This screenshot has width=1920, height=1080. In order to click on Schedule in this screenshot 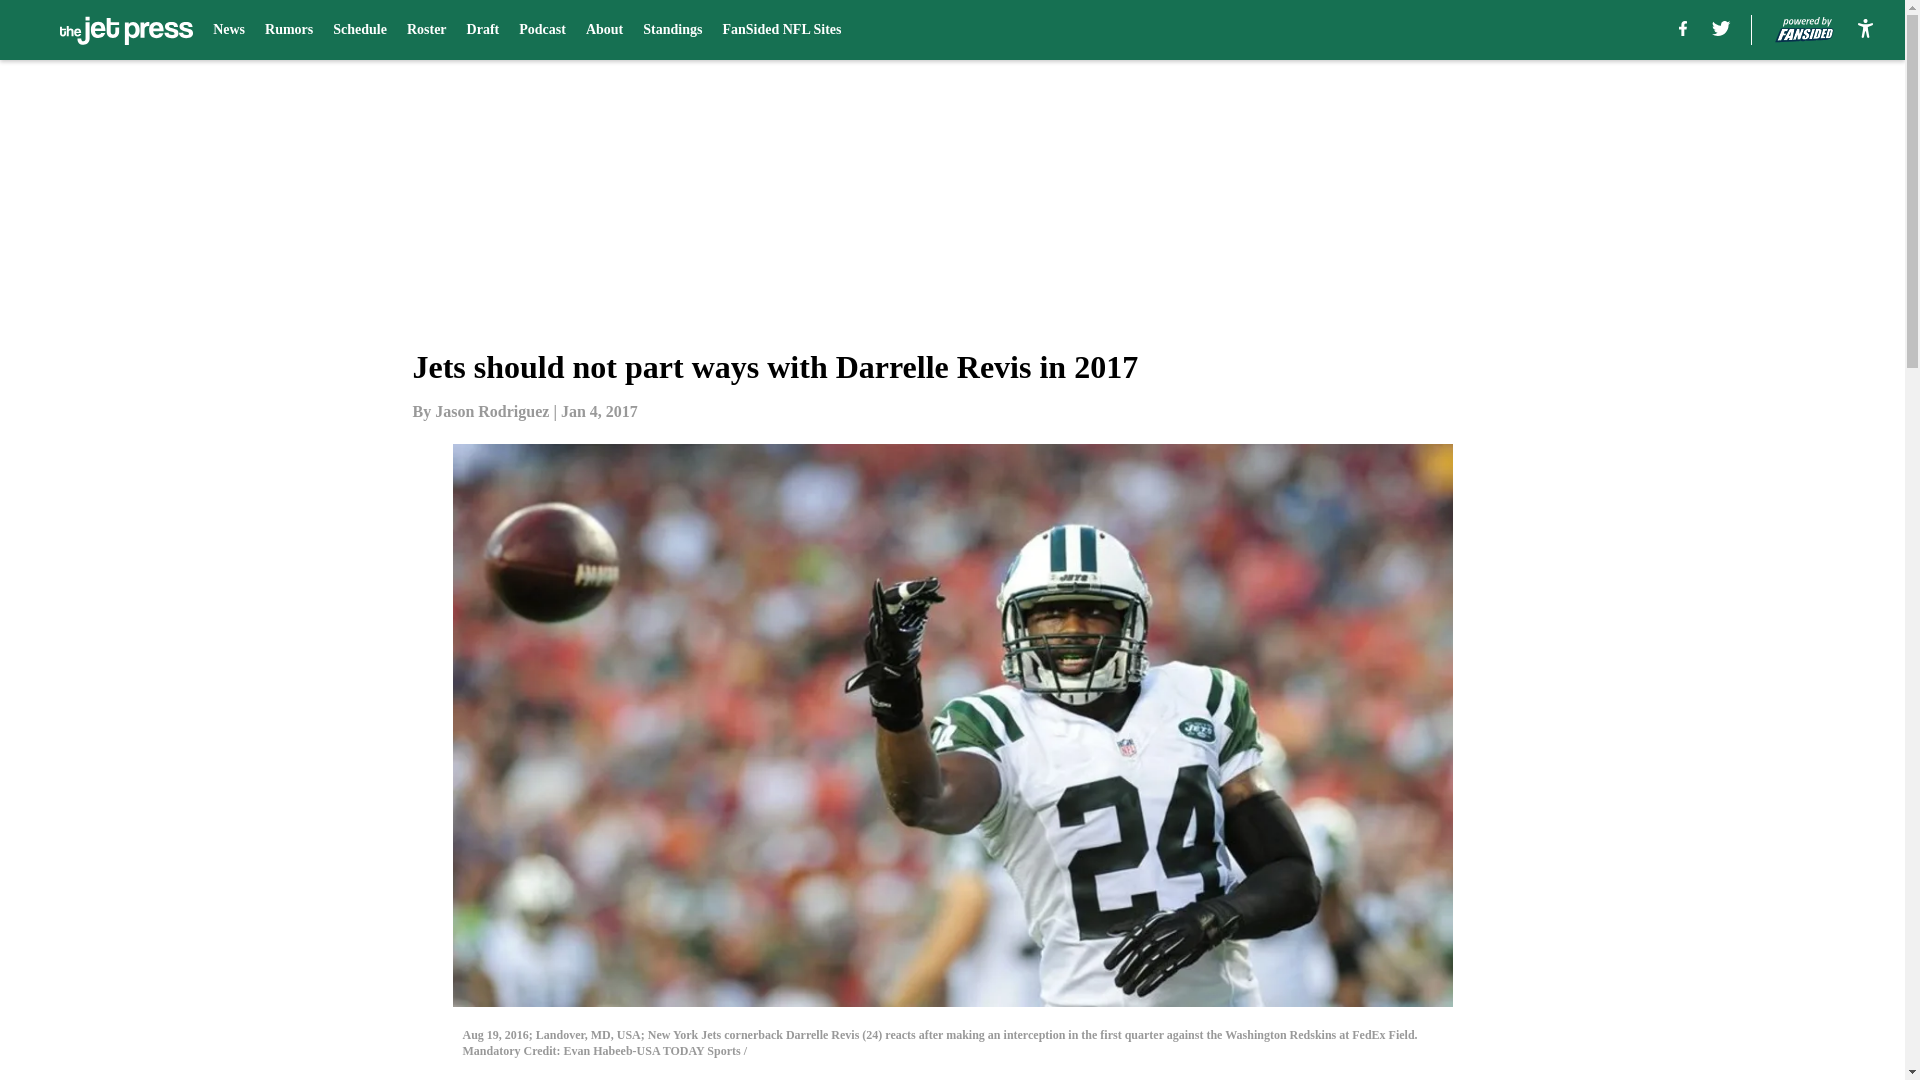, I will do `click(360, 30)`.